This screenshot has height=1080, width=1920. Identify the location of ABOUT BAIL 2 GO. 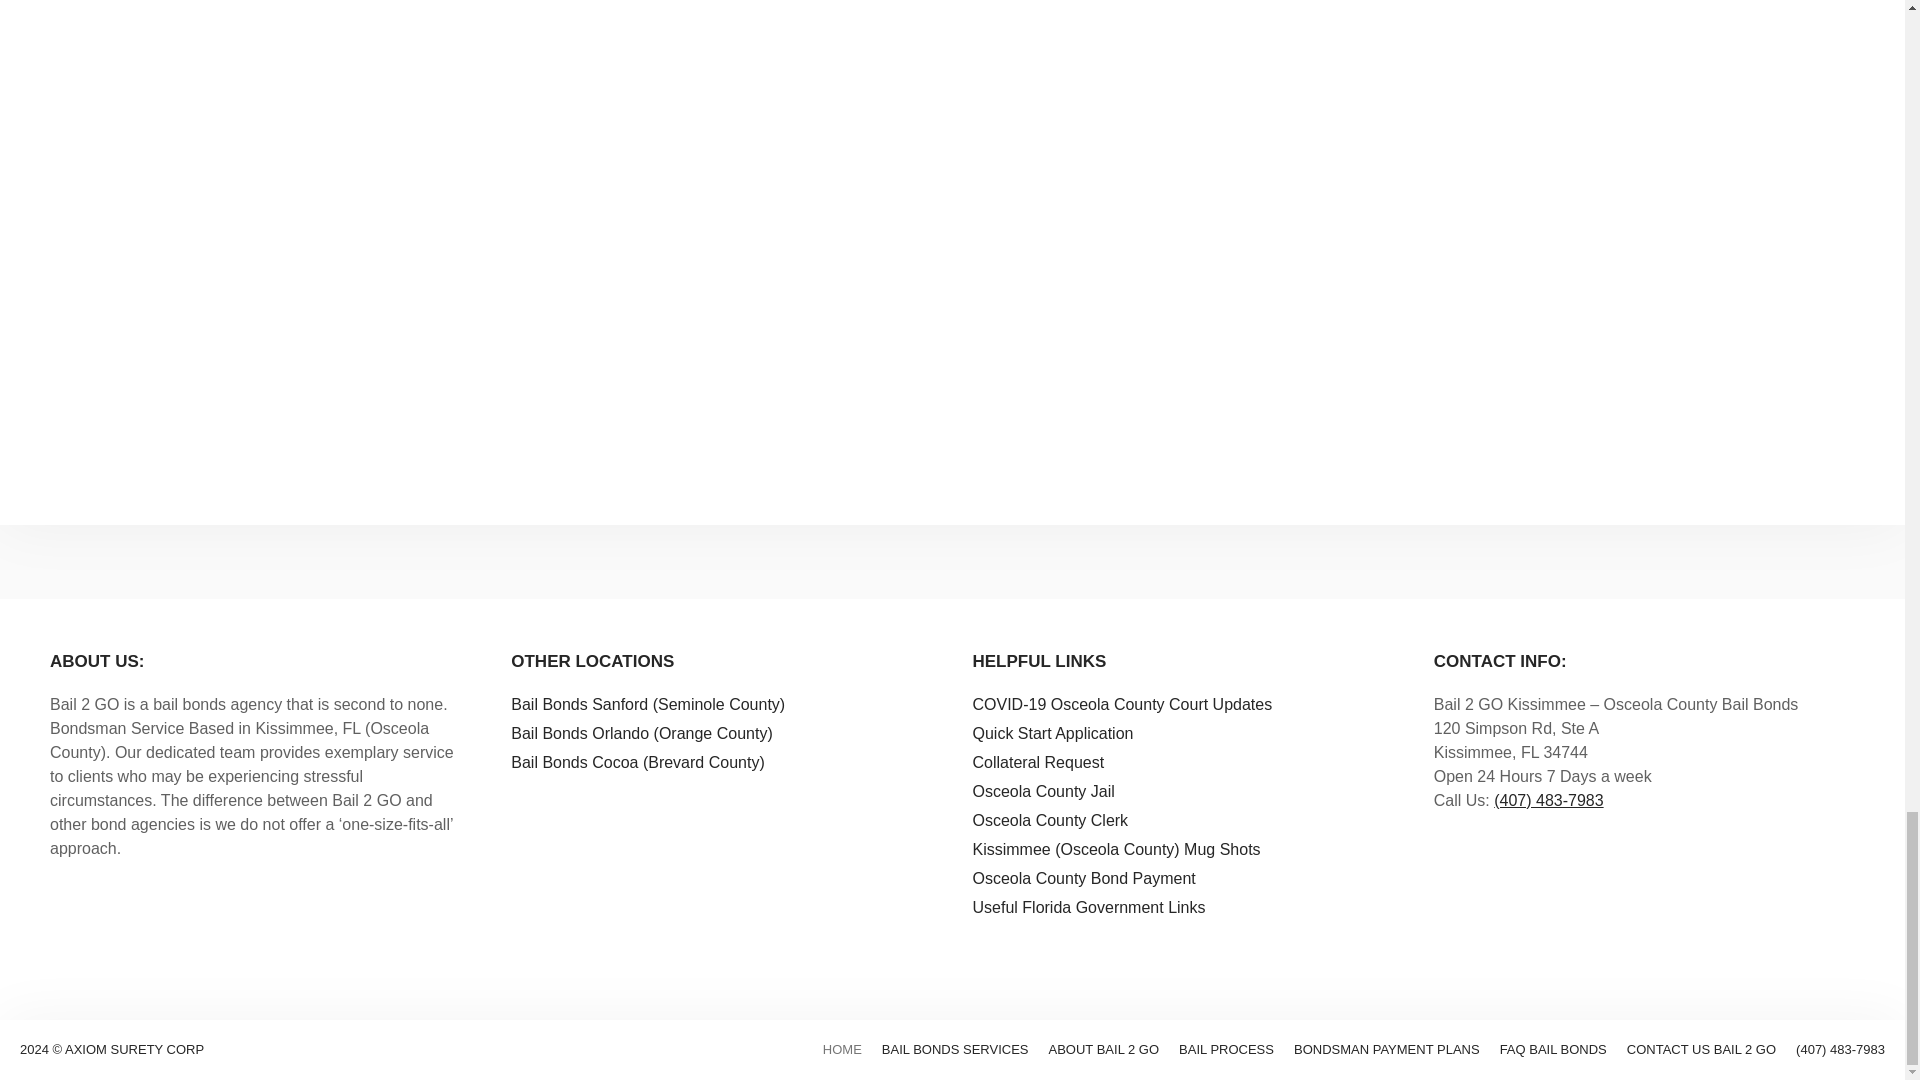
(1104, 1050).